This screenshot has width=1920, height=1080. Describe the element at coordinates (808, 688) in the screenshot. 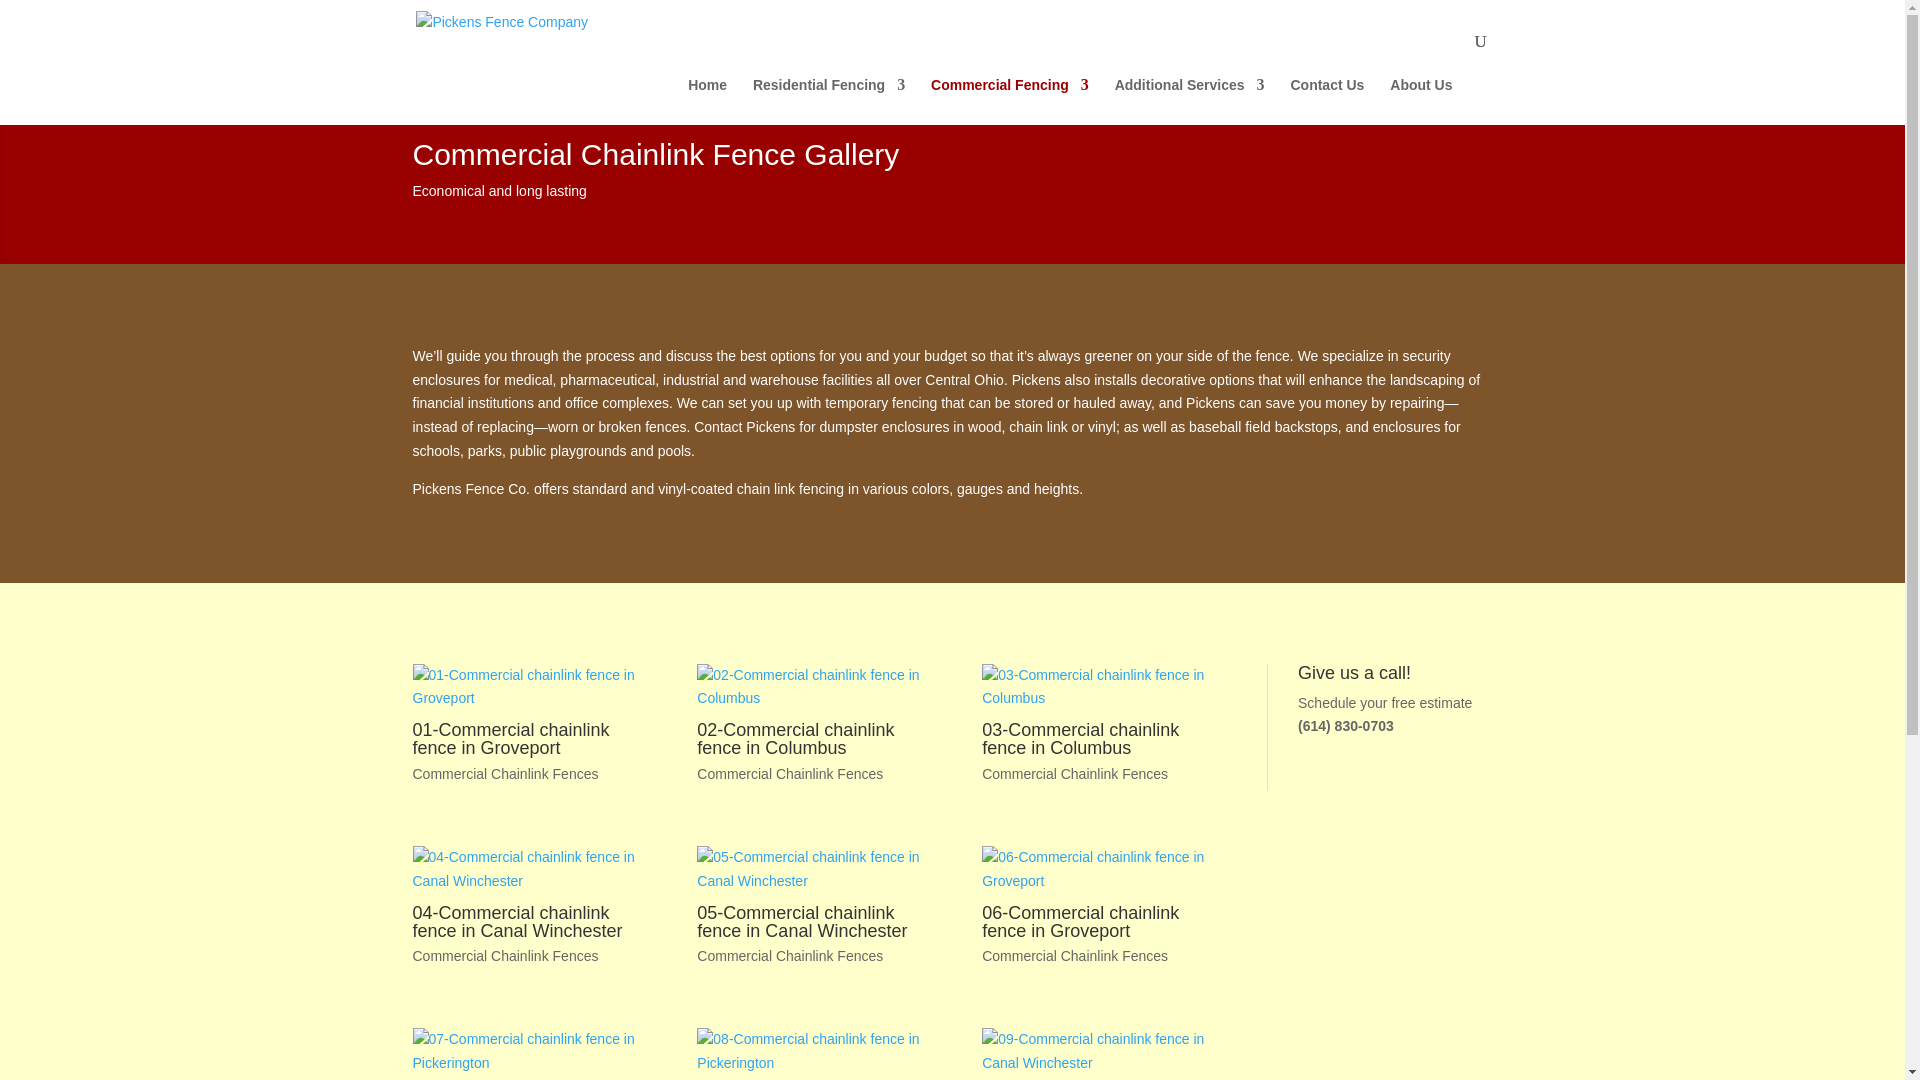

I see `02-Commercial chainlink fence in Columbus` at that location.